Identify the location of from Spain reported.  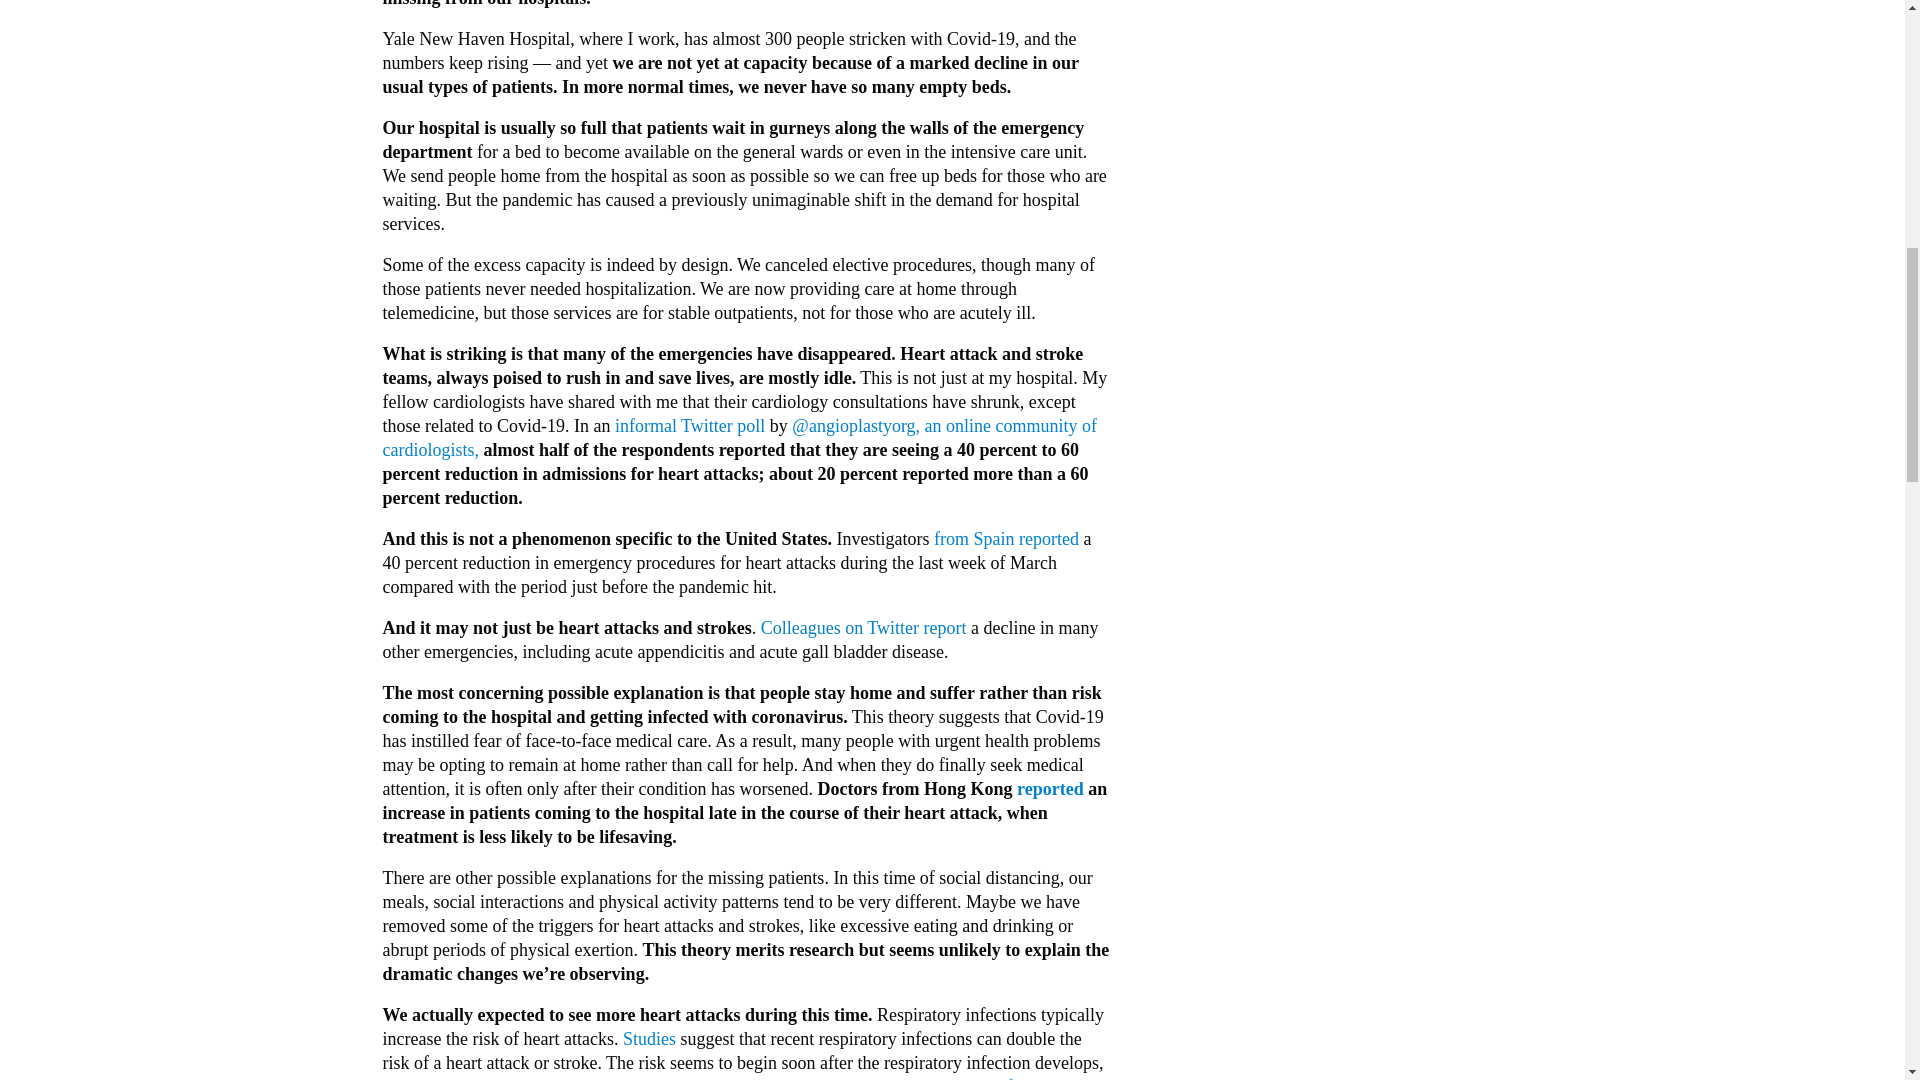
(1006, 538).